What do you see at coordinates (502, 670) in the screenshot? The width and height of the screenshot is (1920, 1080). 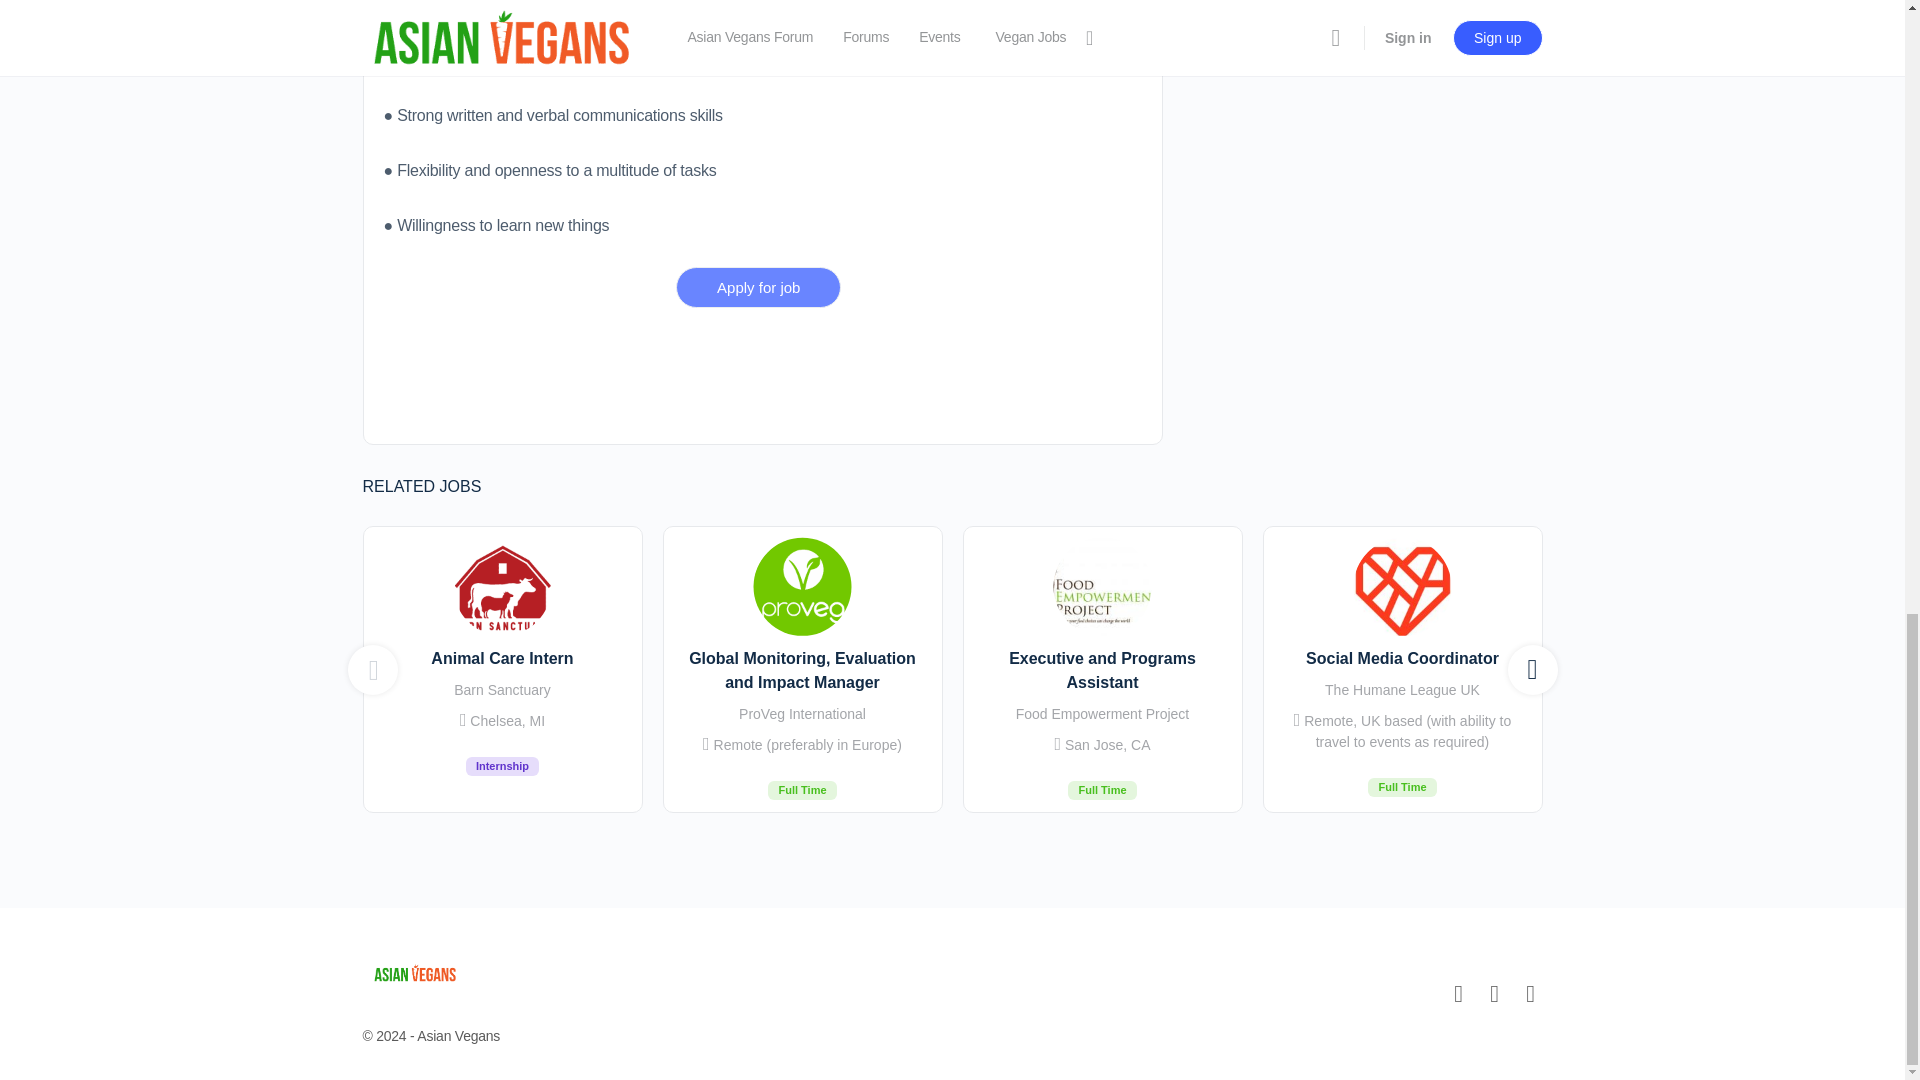 I see `Apply for job` at bounding box center [502, 670].